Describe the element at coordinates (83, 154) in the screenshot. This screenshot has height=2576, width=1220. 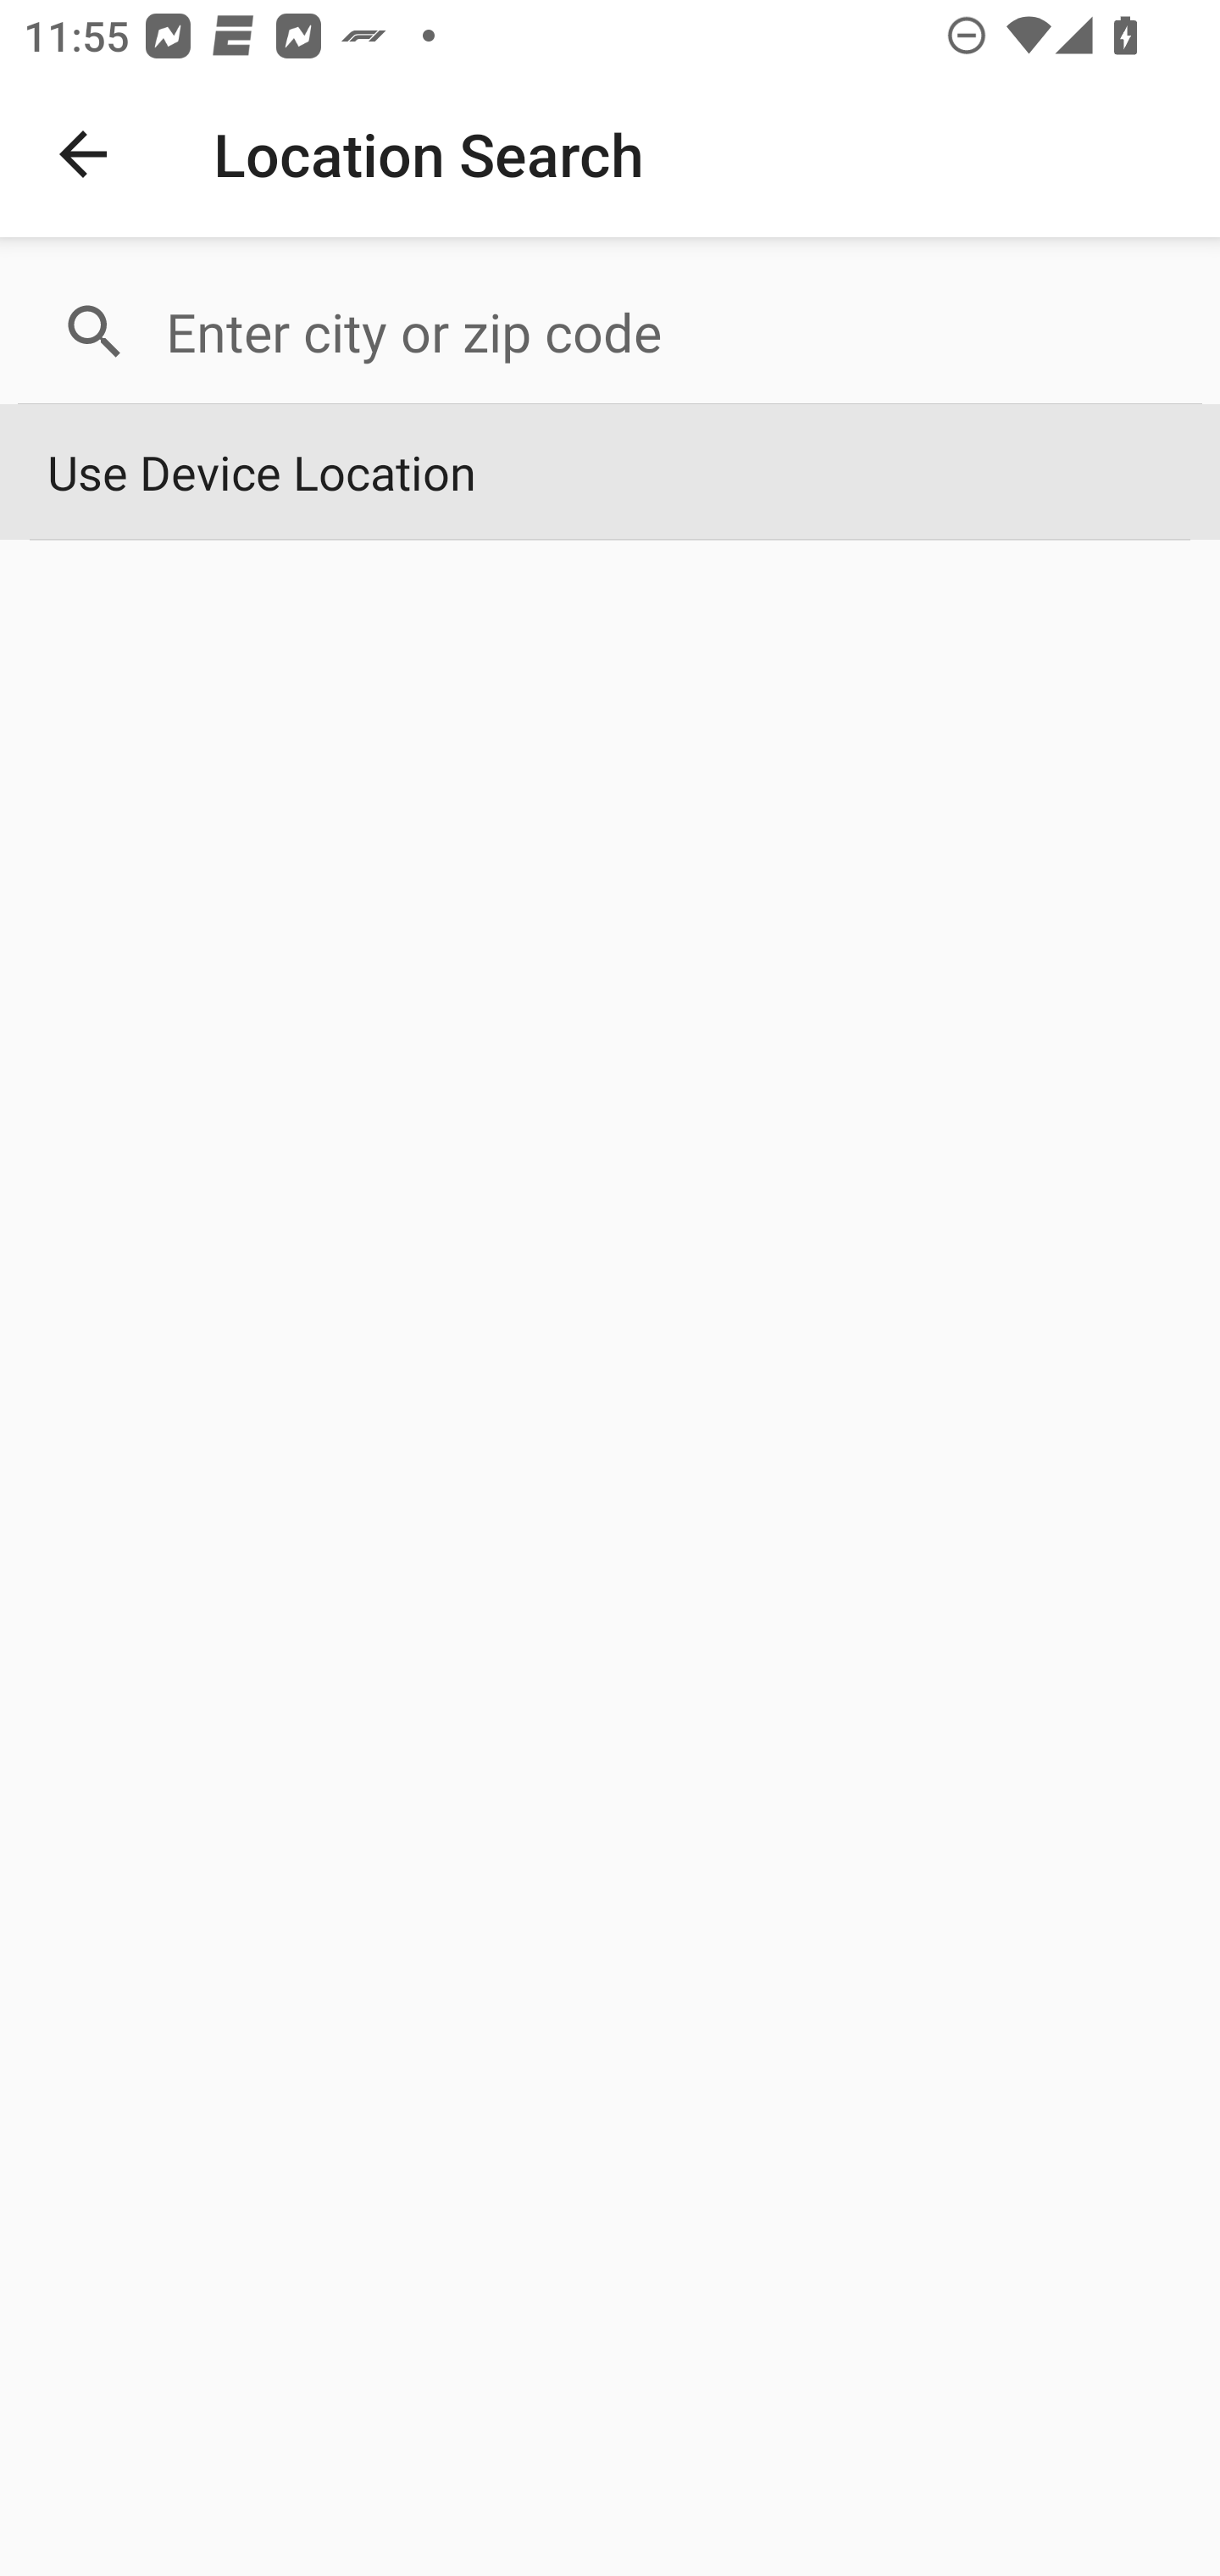
I see `Navigate up` at that location.